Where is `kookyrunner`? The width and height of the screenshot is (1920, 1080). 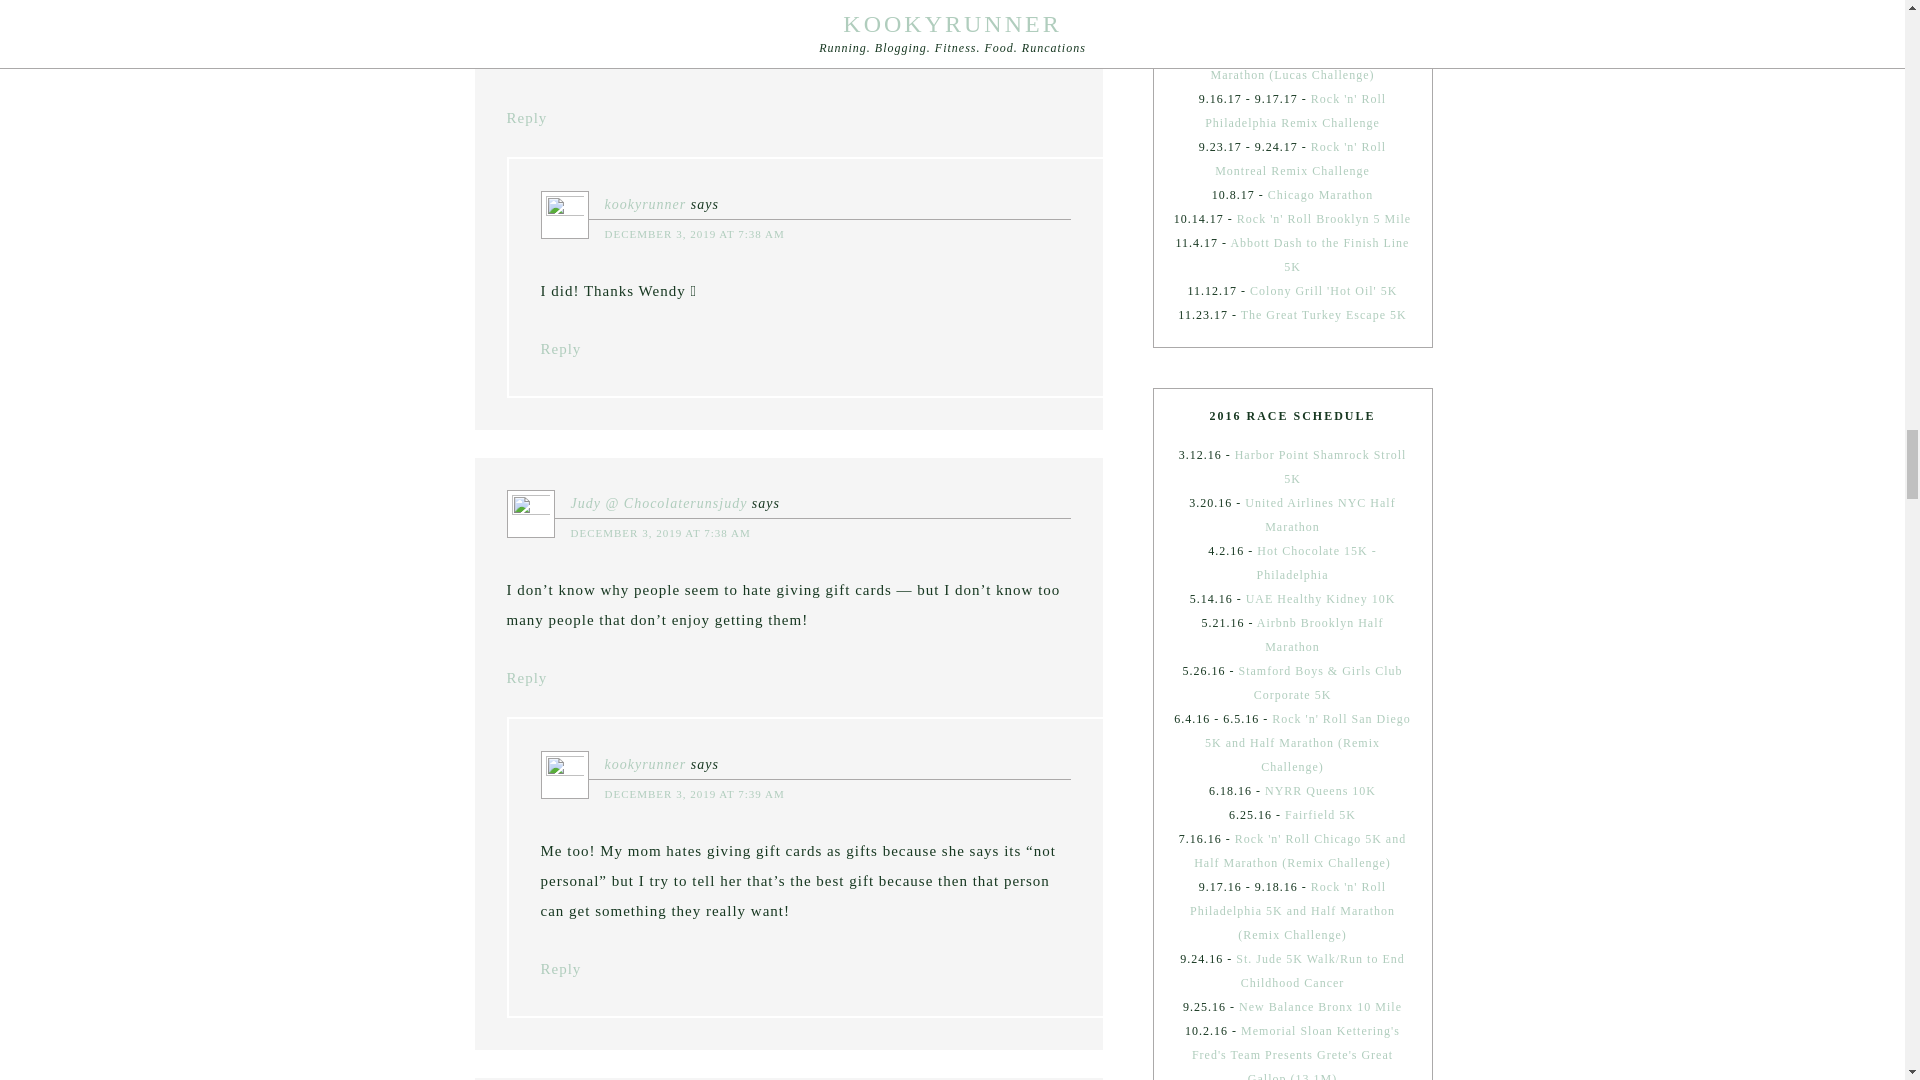
kookyrunner is located at coordinates (644, 764).